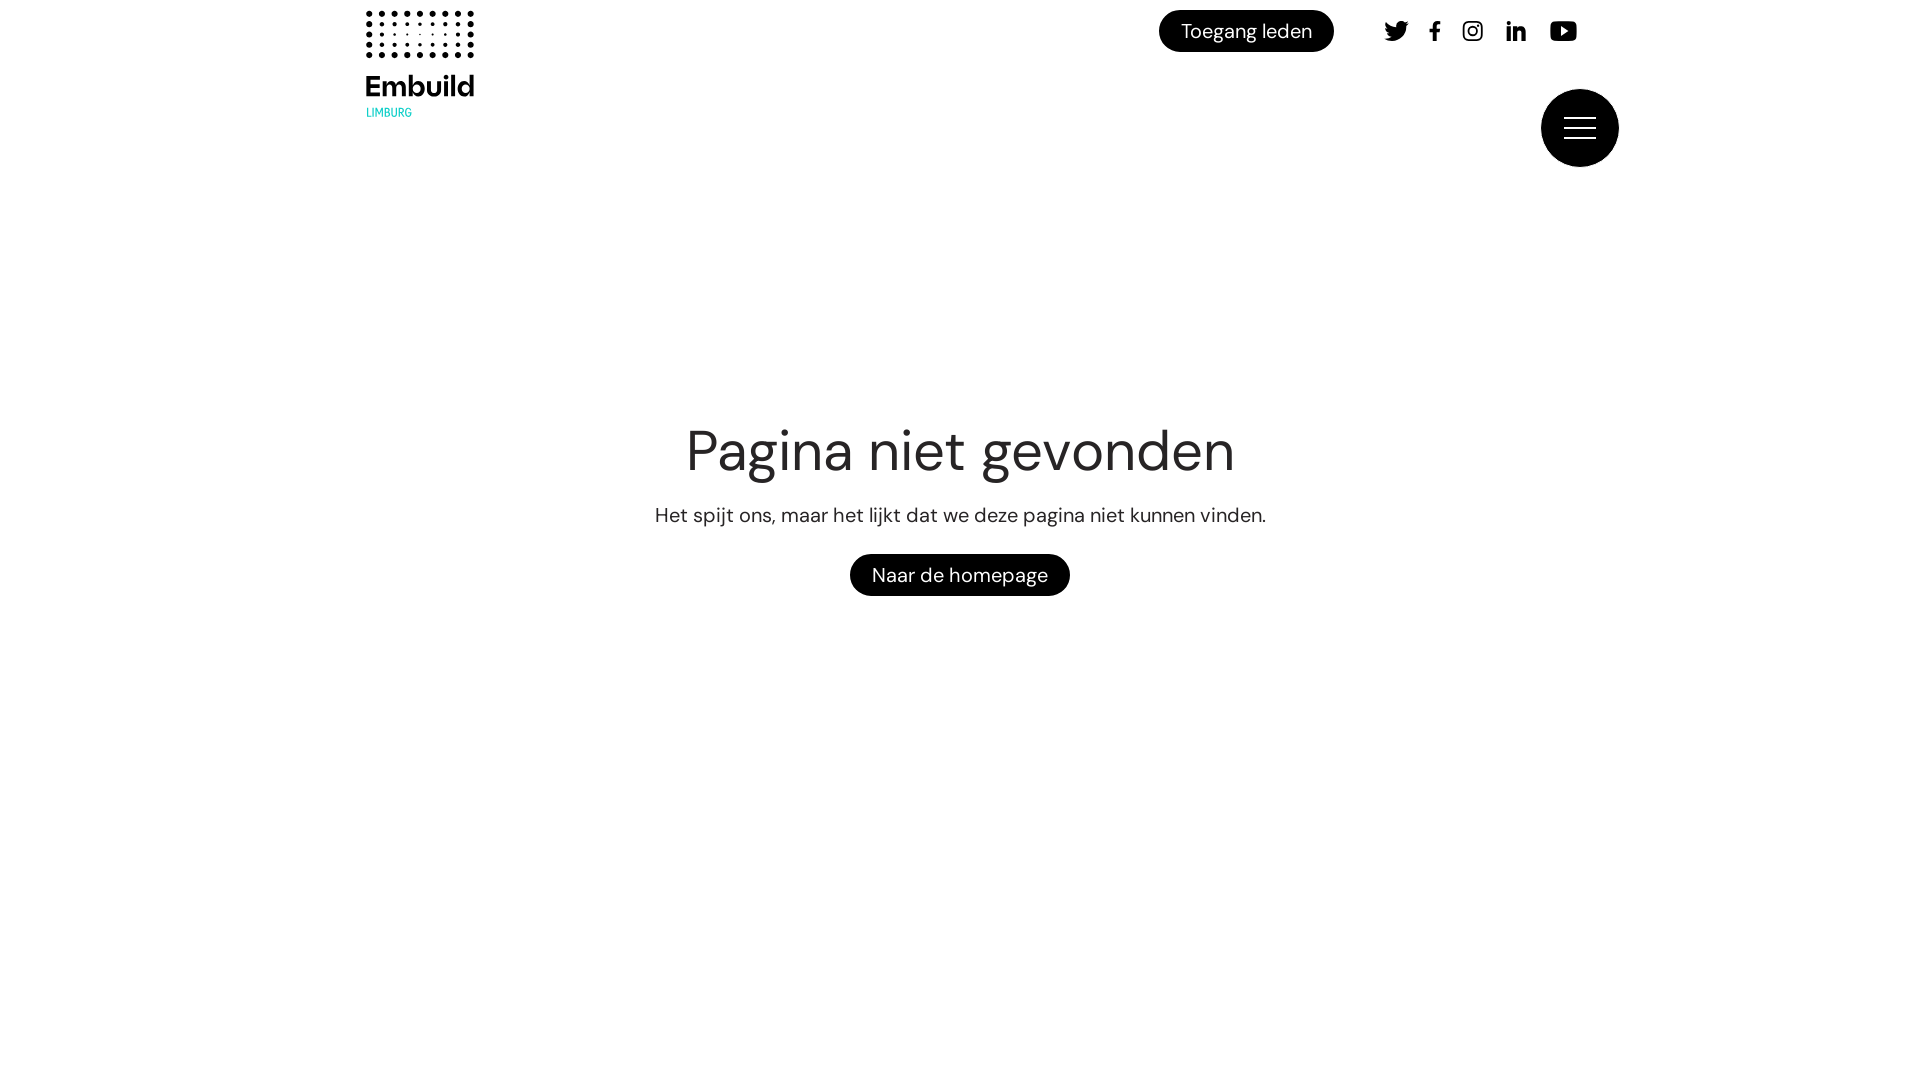 Image resolution: width=1920 pixels, height=1080 pixels. What do you see at coordinates (1435, 31) in the screenshot?
I see `Facebook` at bounding box center [1435, 31].